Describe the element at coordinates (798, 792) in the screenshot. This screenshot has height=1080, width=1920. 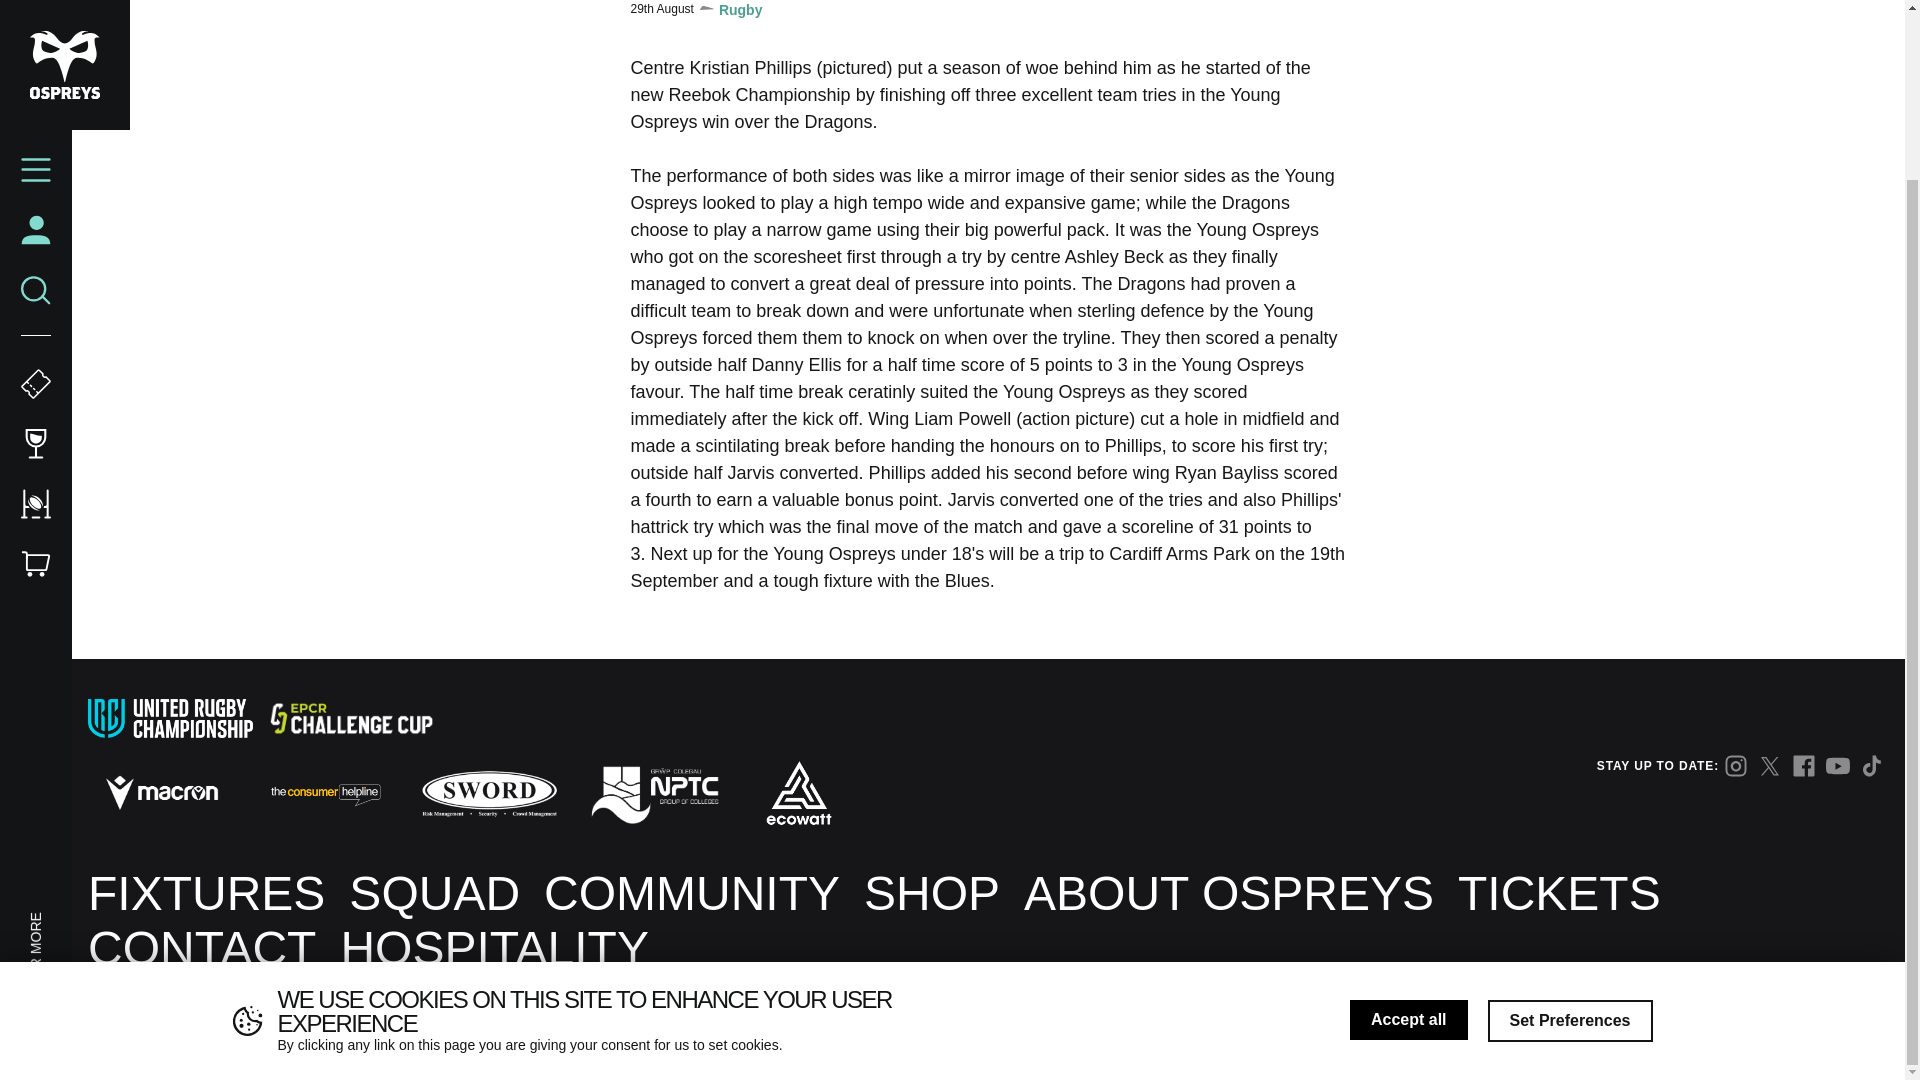
I see `Ecowatt` at that location.